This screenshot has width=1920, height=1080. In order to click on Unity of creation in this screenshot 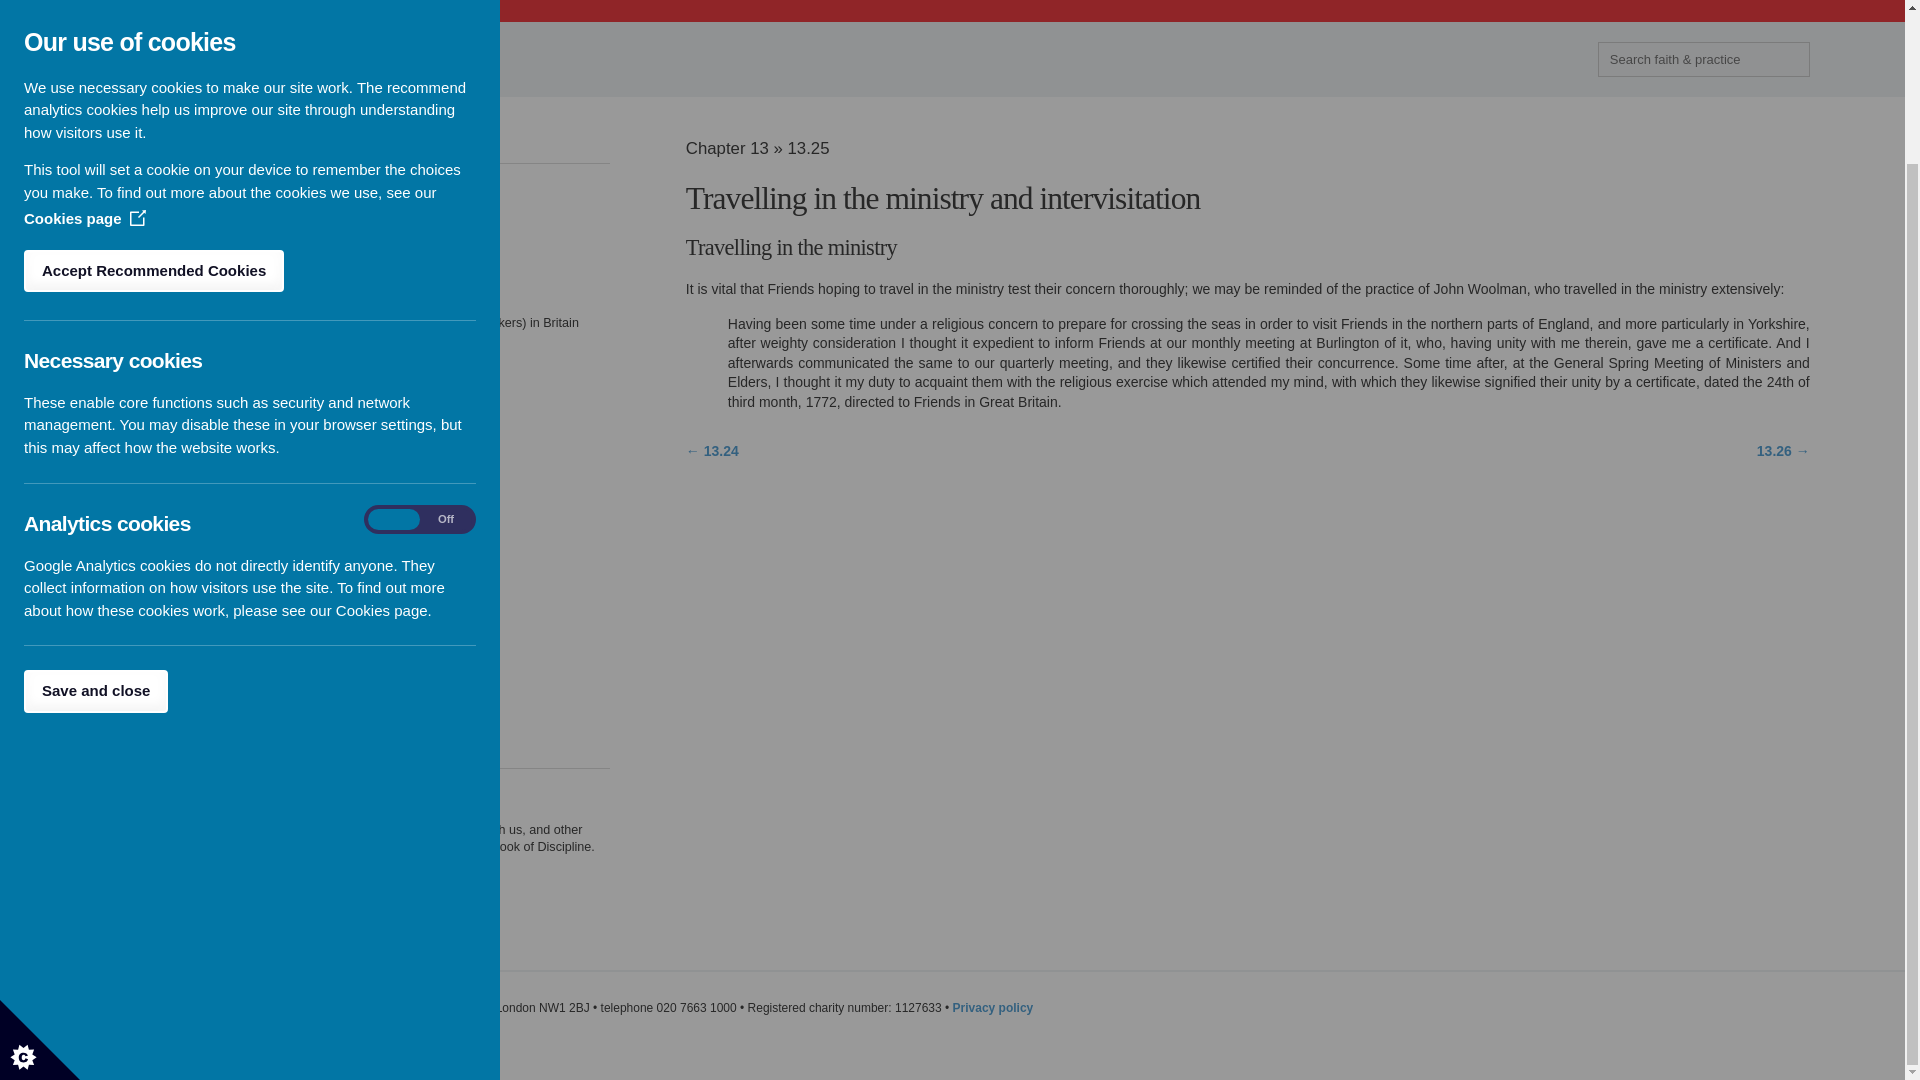, I will do `click(159, 621)`.